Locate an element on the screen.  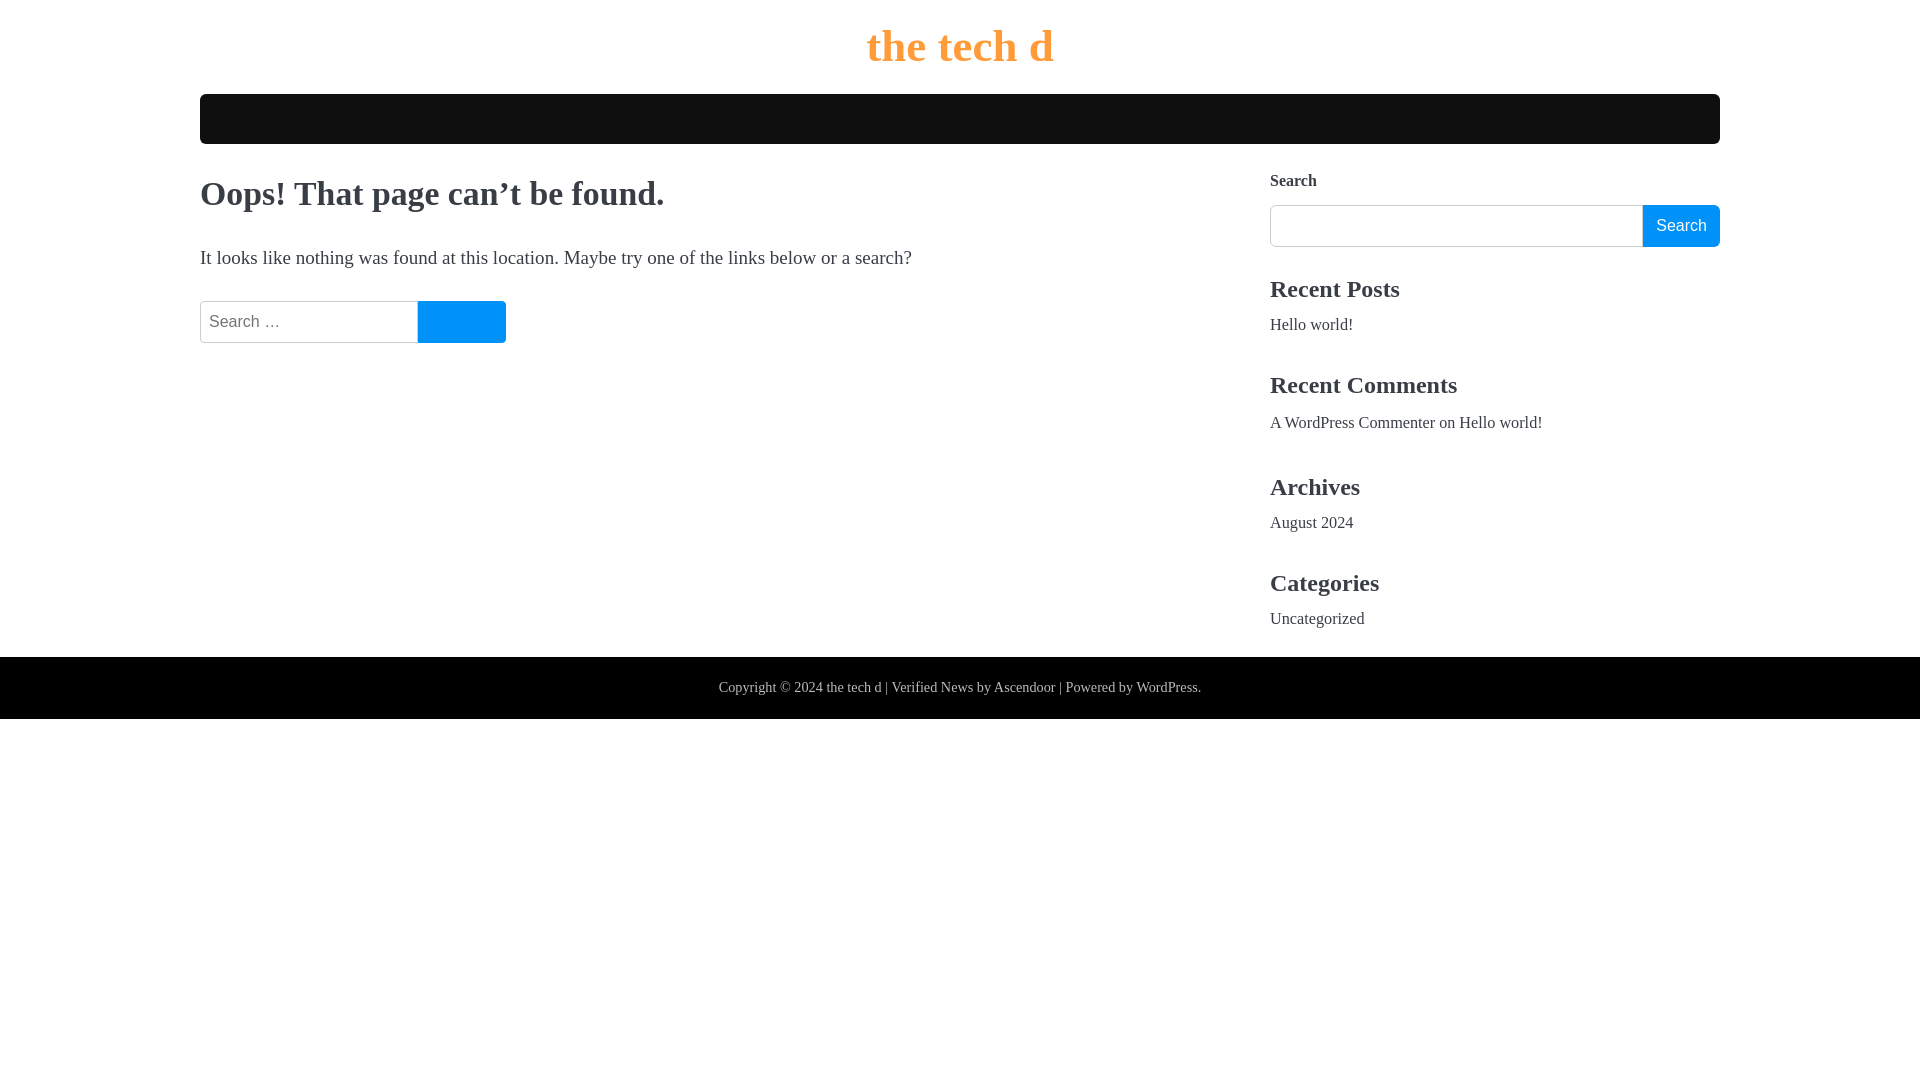
the tech d is located at coordinates (853, 687).